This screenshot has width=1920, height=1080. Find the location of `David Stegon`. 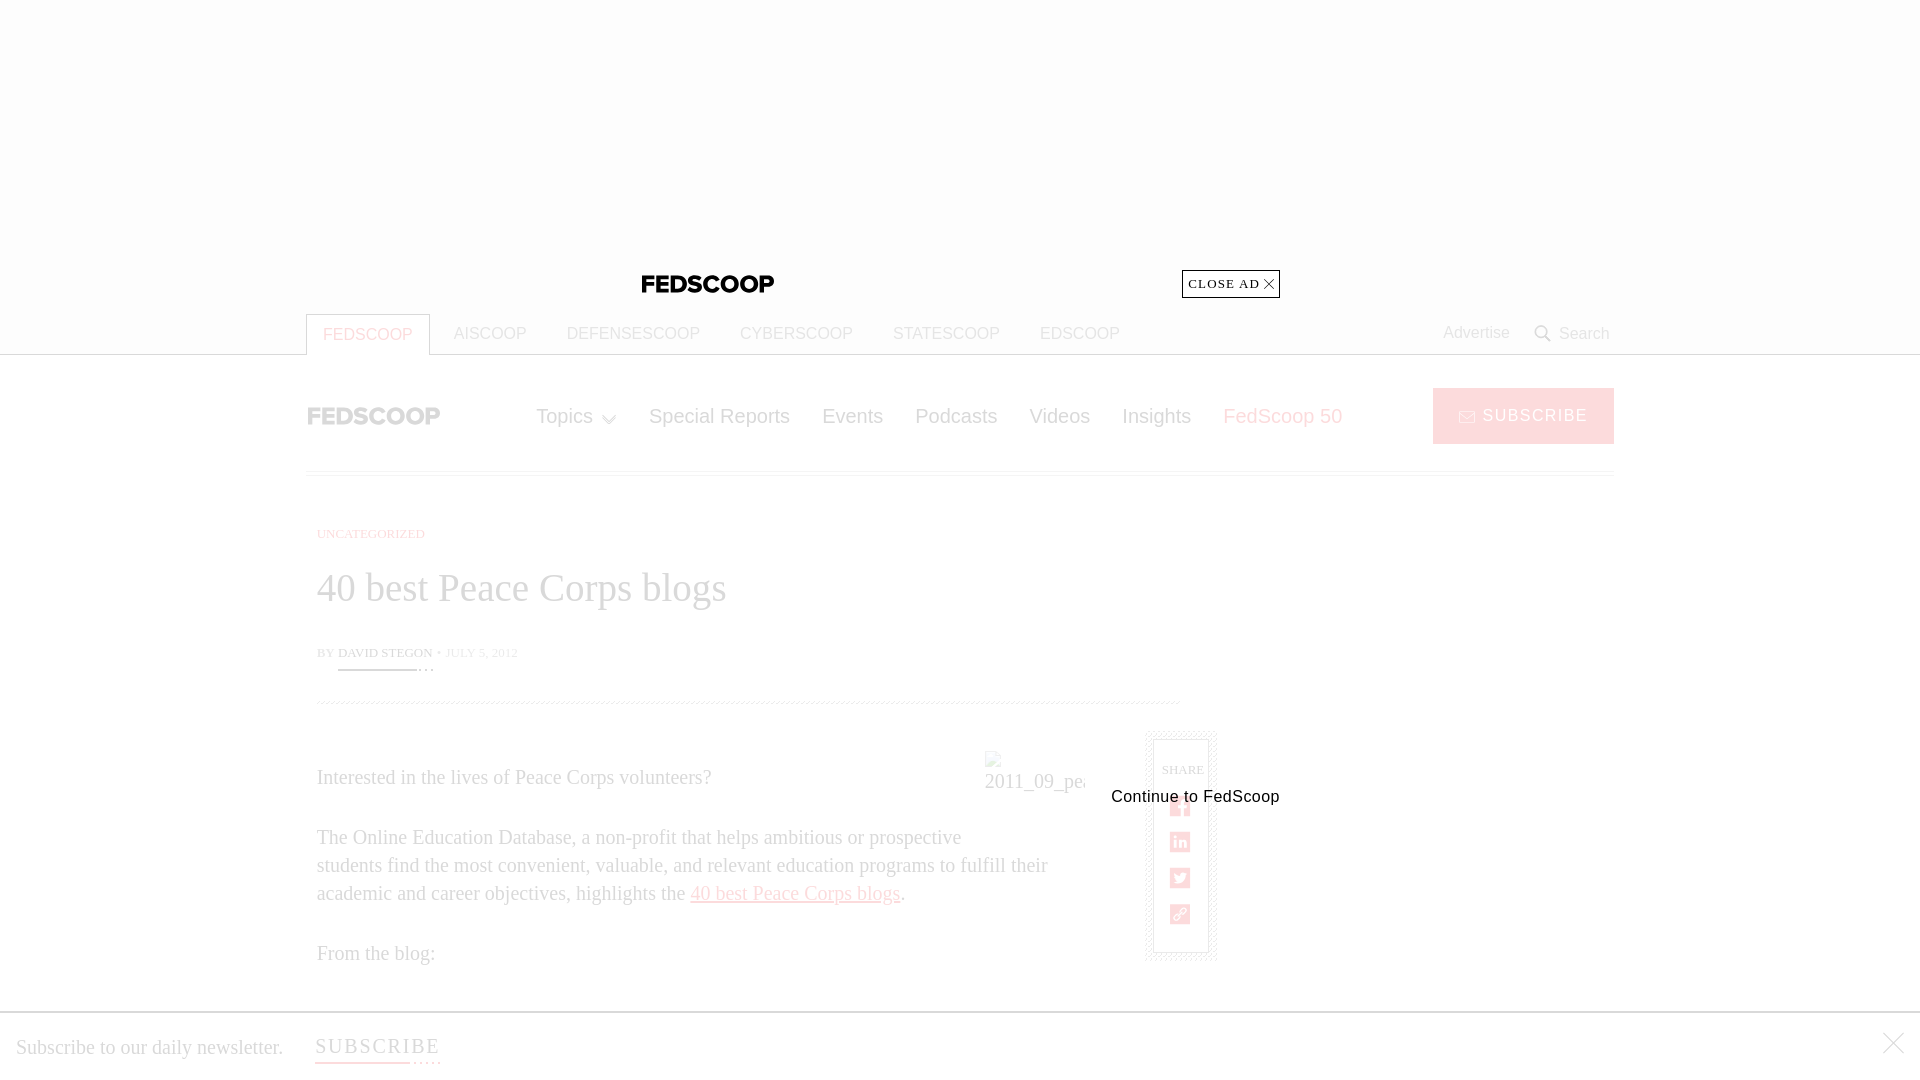

David Stegon is located at coordinates (385, 654).